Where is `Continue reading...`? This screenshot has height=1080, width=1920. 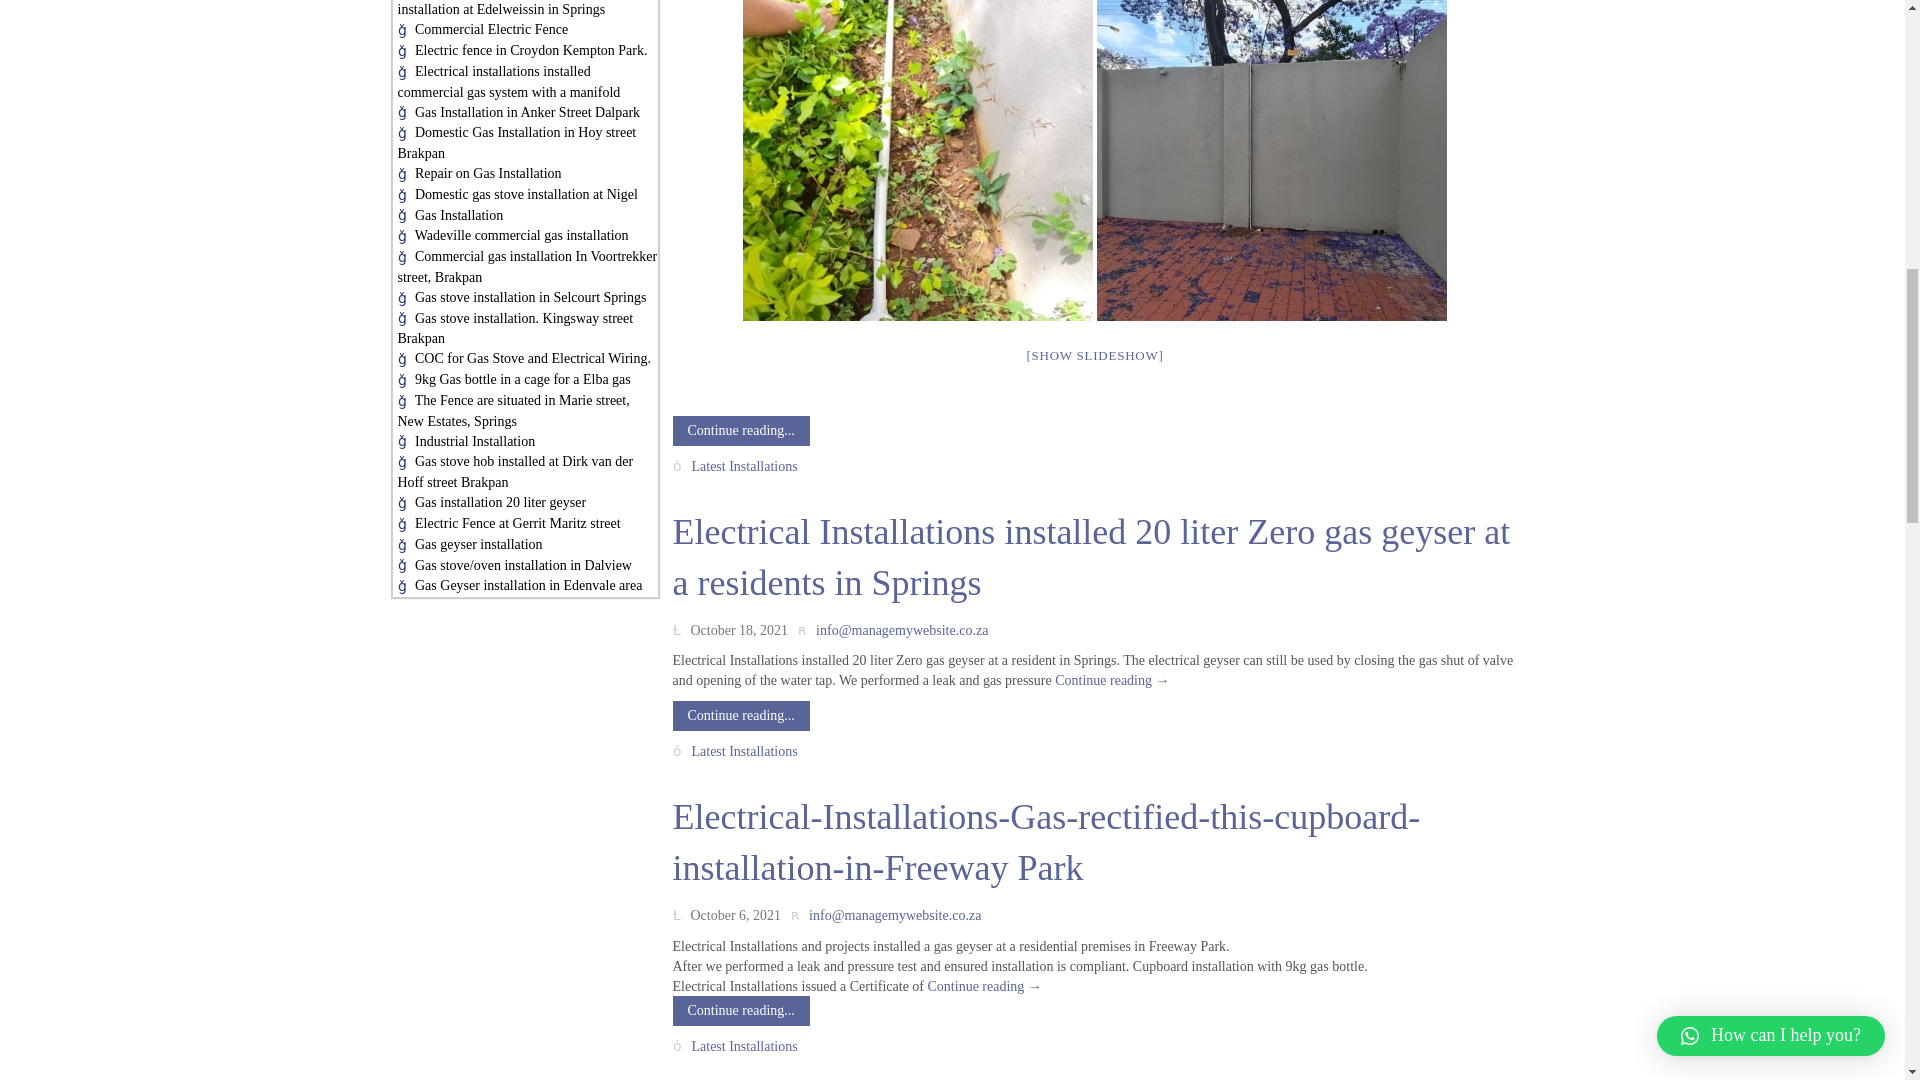 Continue reading... is located at coordinates (740, 430).